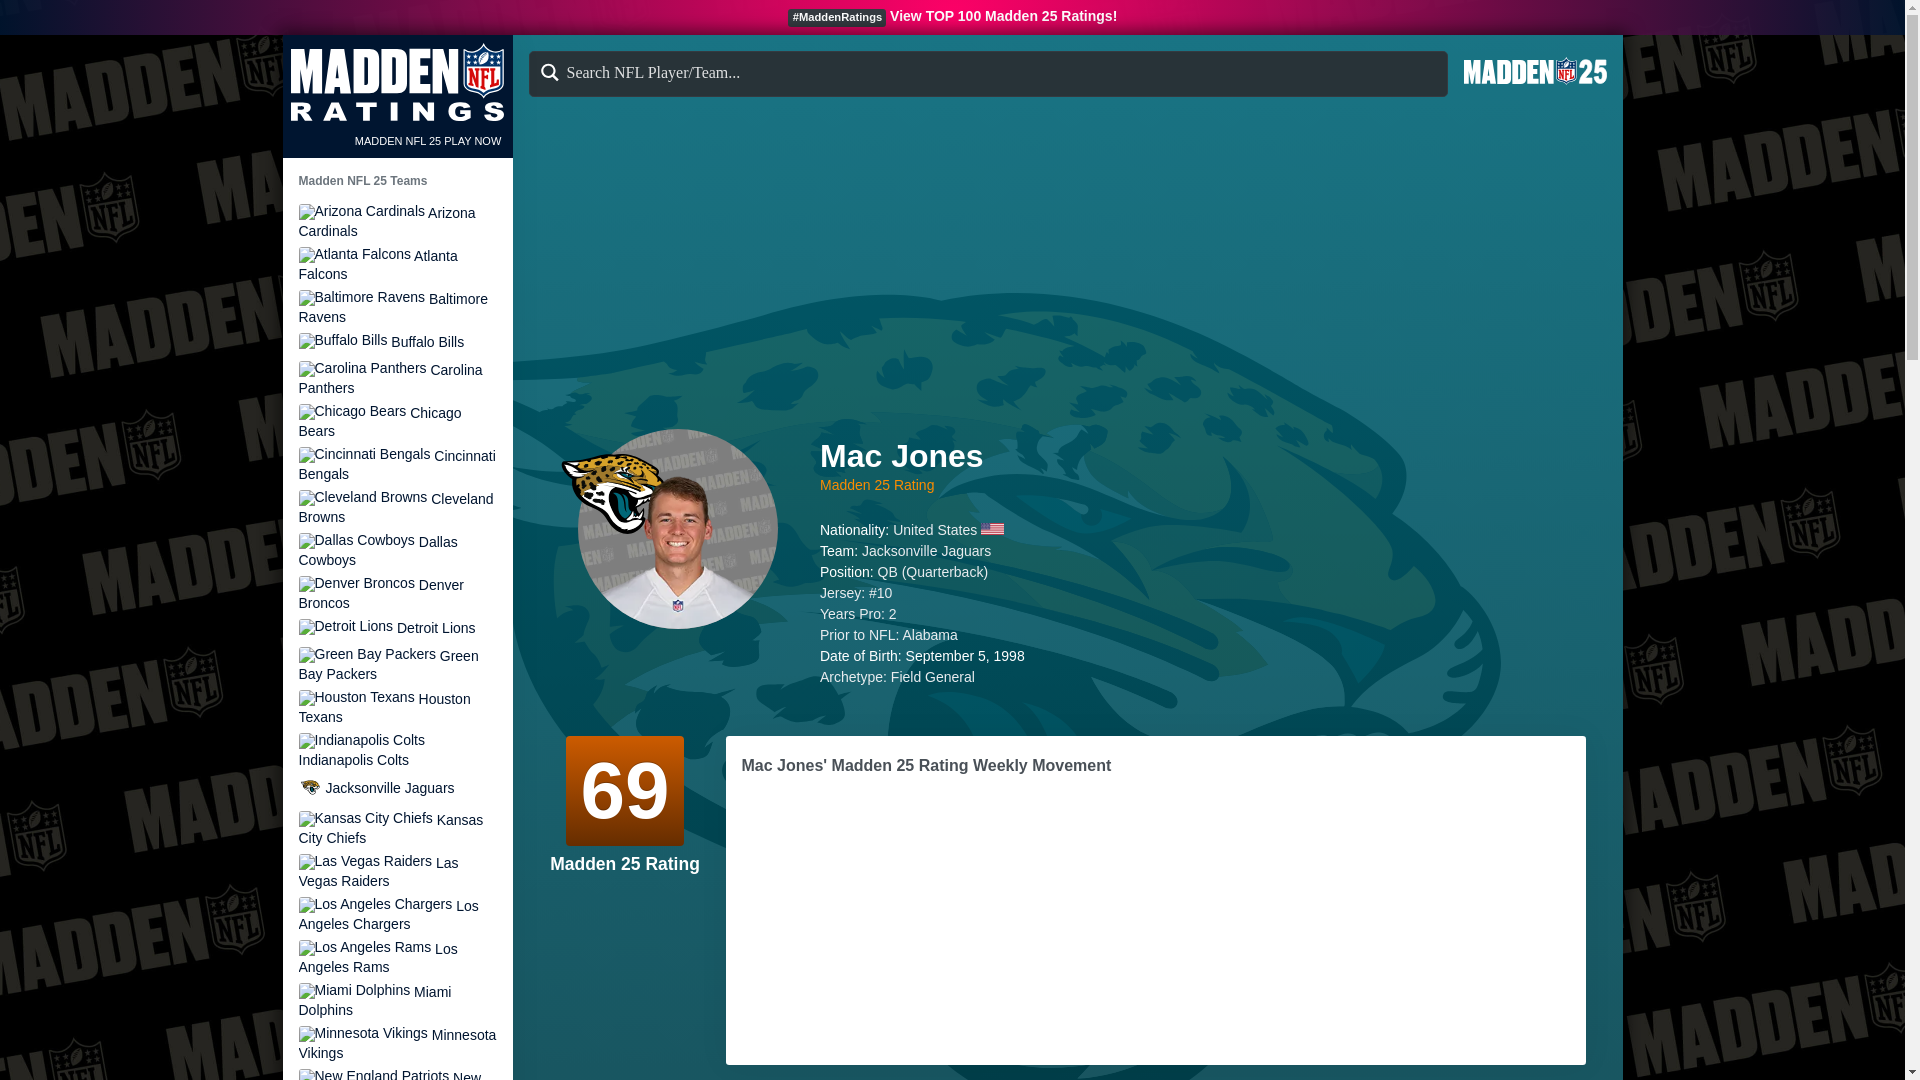  What do you see at coordinates (362, 368) in the screenshot?
I see `Carolina Panthers` at bounding box center [362, 368].